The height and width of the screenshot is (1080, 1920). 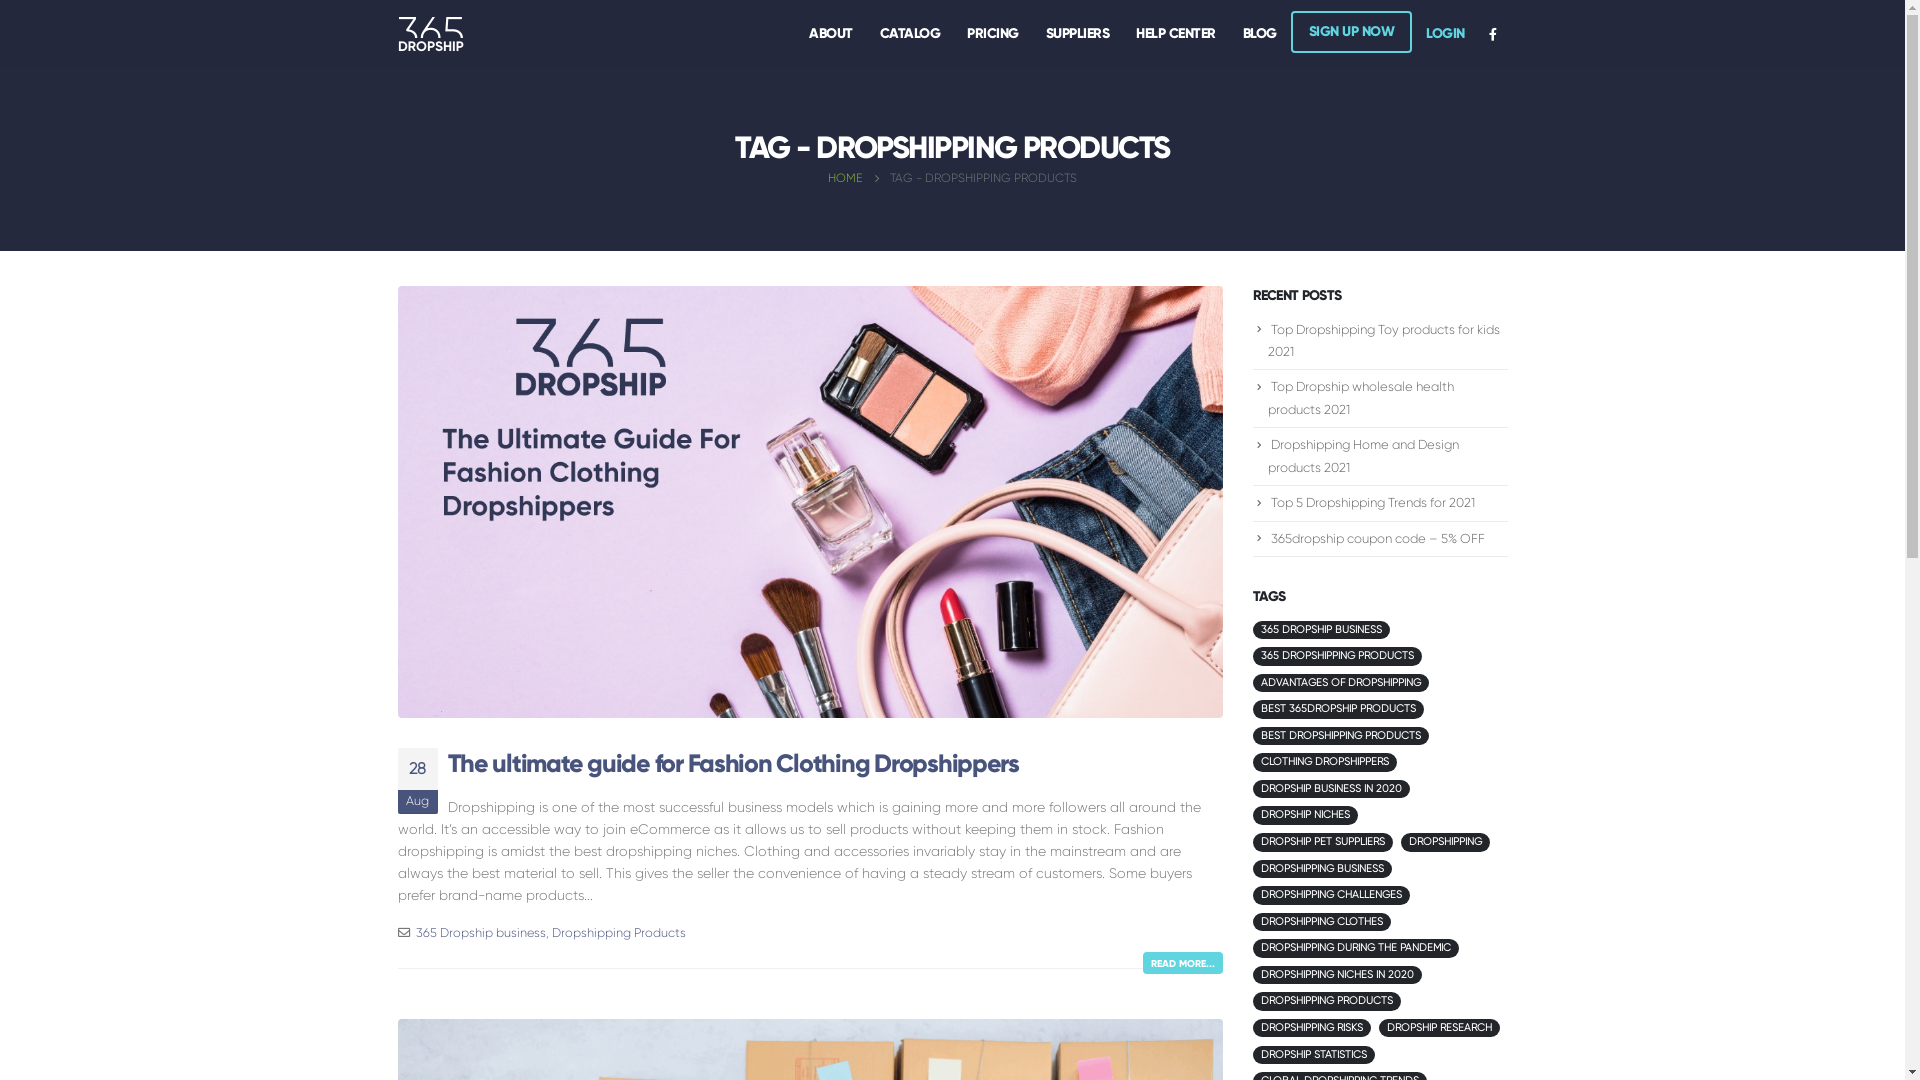 What do you see at coordinates (1446, 842) in the screenshot?
I see `DROPSHIPPING` at bounding box center [1446, 842].